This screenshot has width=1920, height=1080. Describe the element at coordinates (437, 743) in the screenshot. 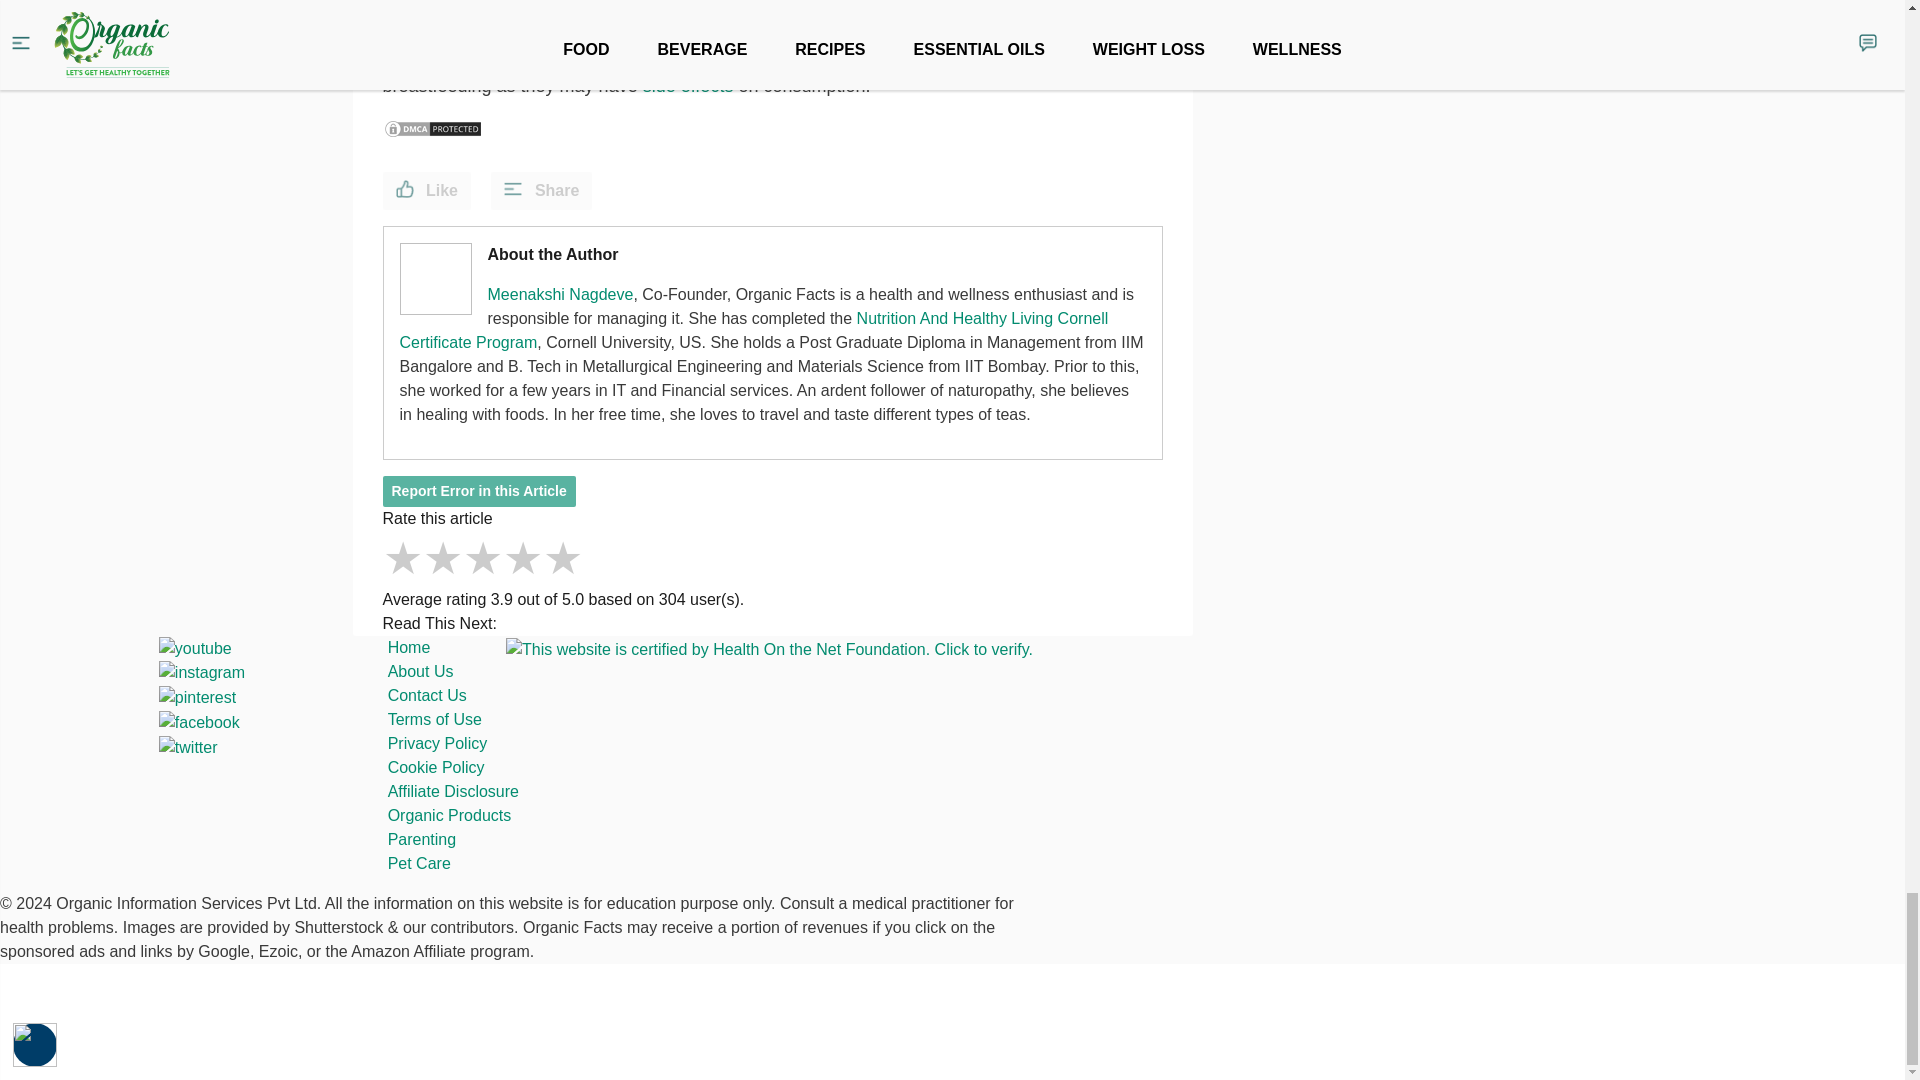

I see `Privacy Policy` at that location.